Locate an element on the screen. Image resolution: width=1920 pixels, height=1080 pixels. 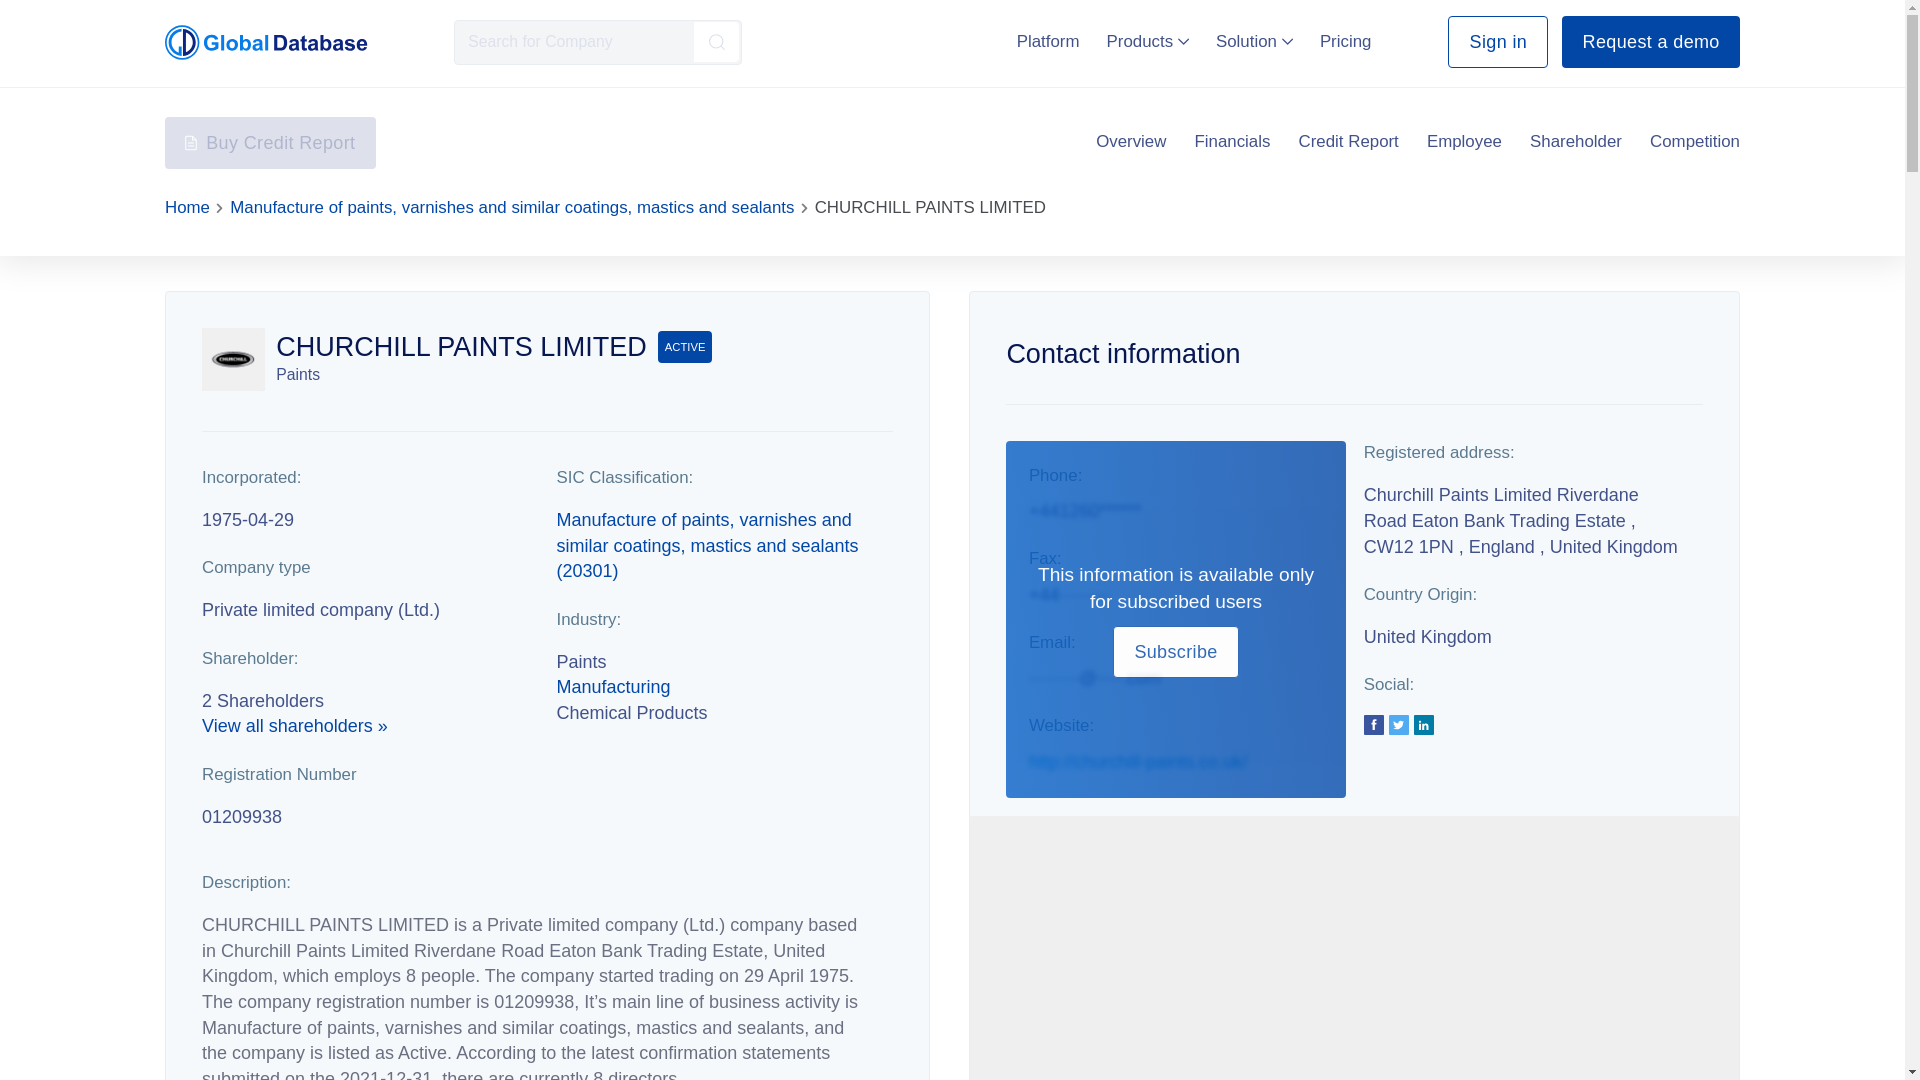
Platform is located at coordinates (1048, 41).